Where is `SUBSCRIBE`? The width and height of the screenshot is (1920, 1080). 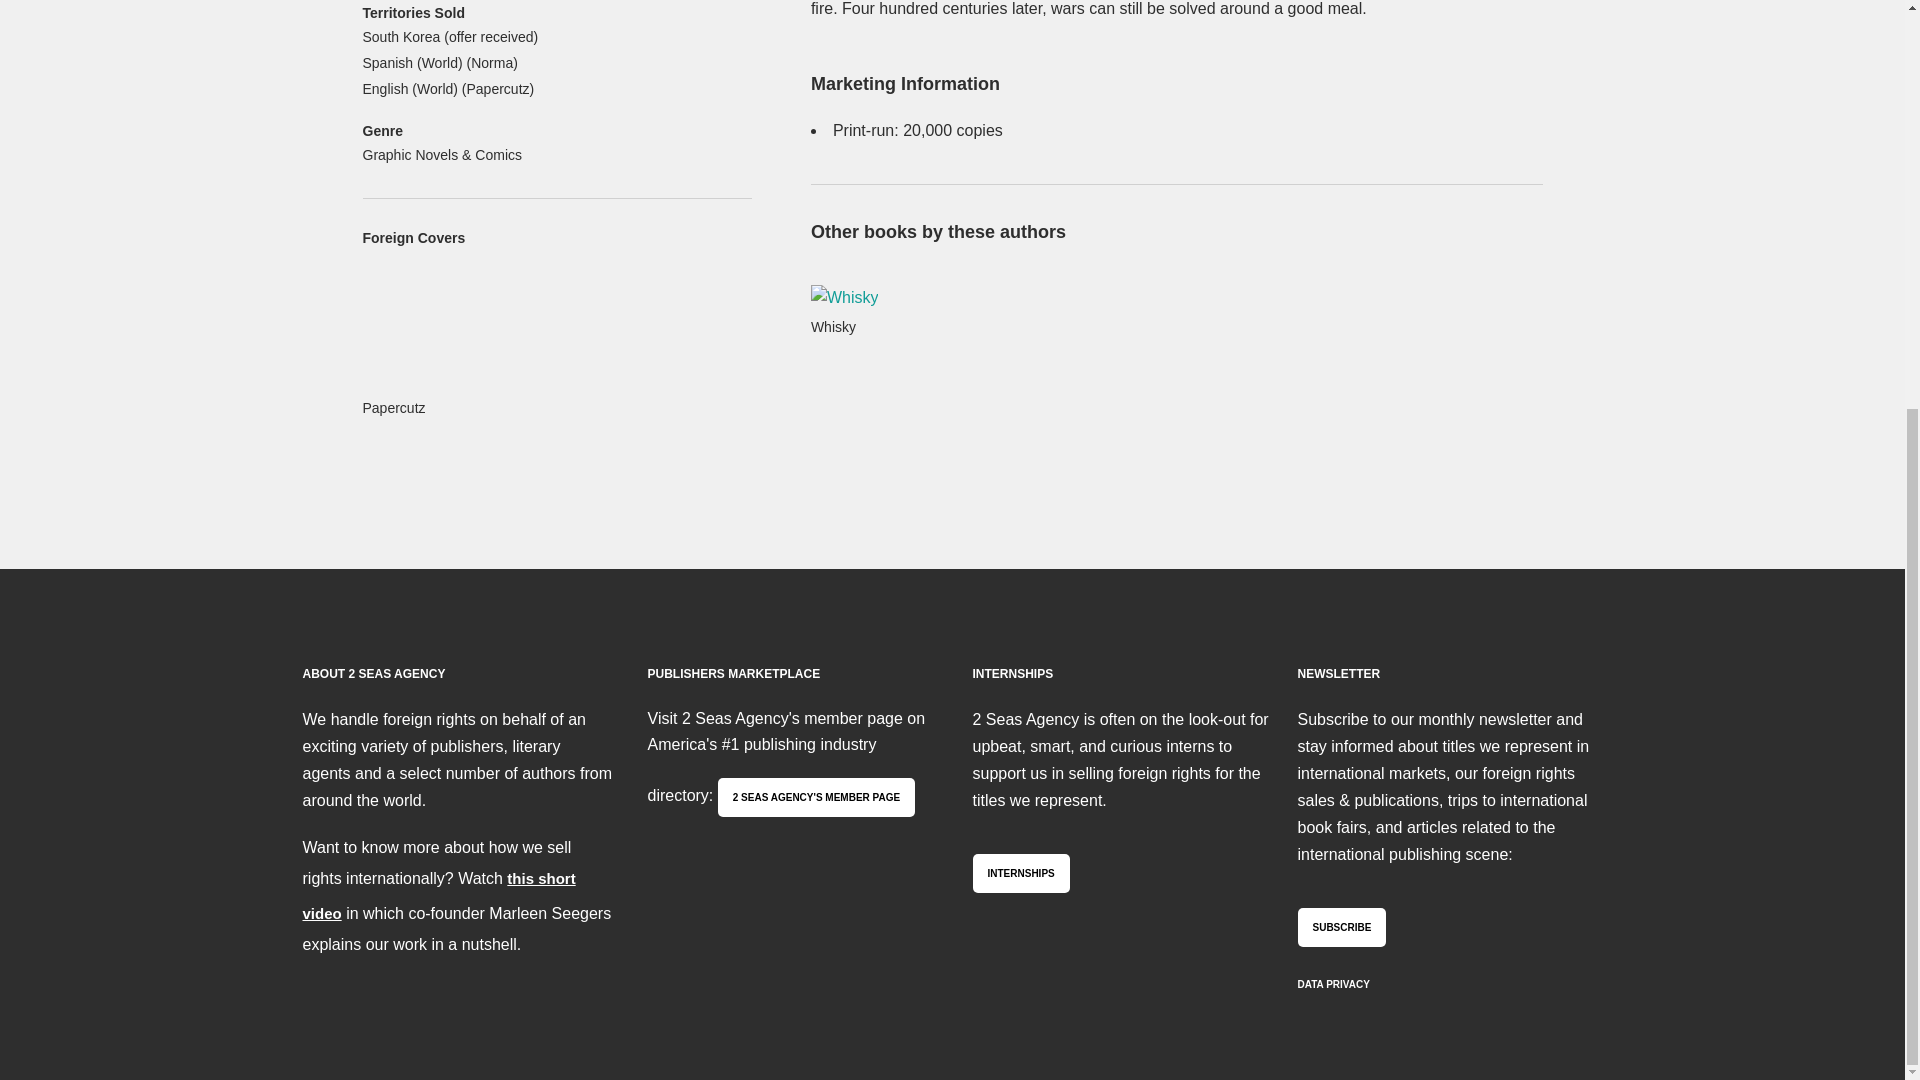 SUBSCRIBE is located at coordinates (1342, 928).